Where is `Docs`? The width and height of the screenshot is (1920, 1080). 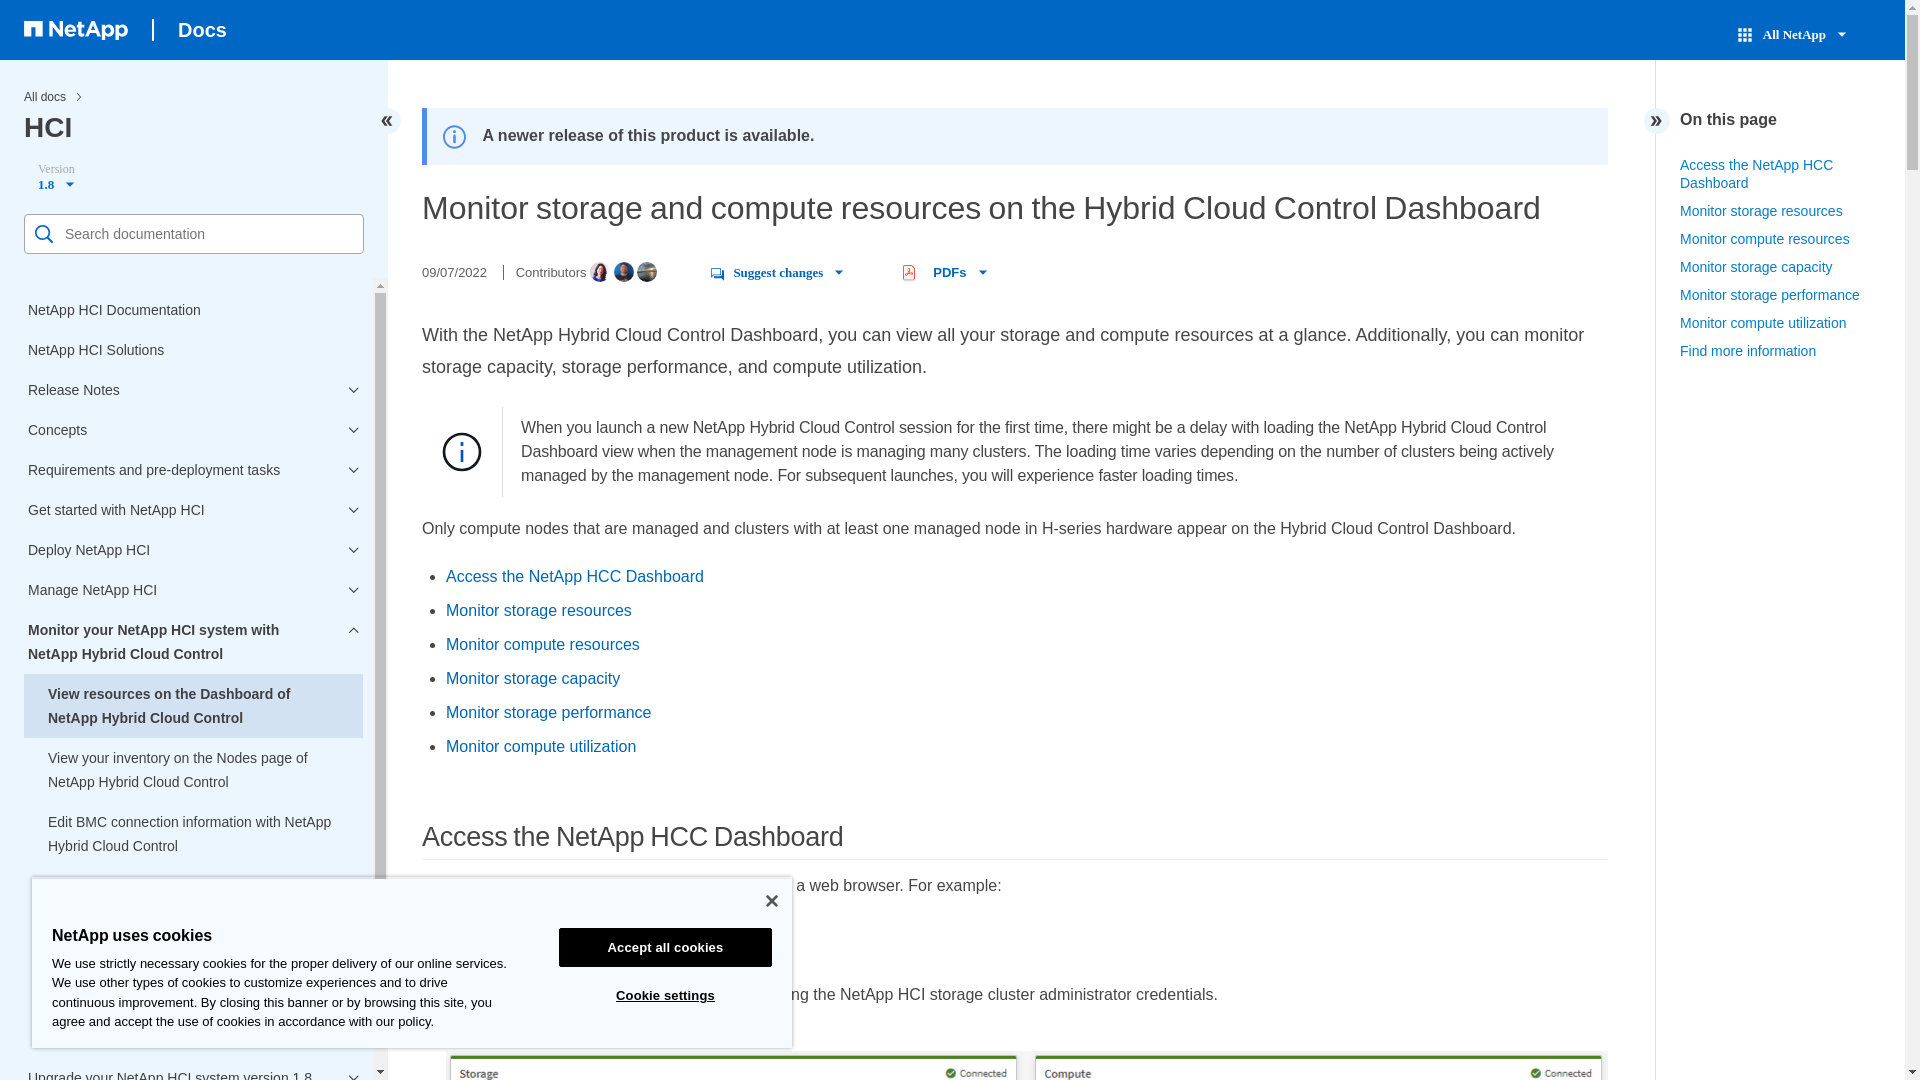
Docs is located at coordinates (202, 30).